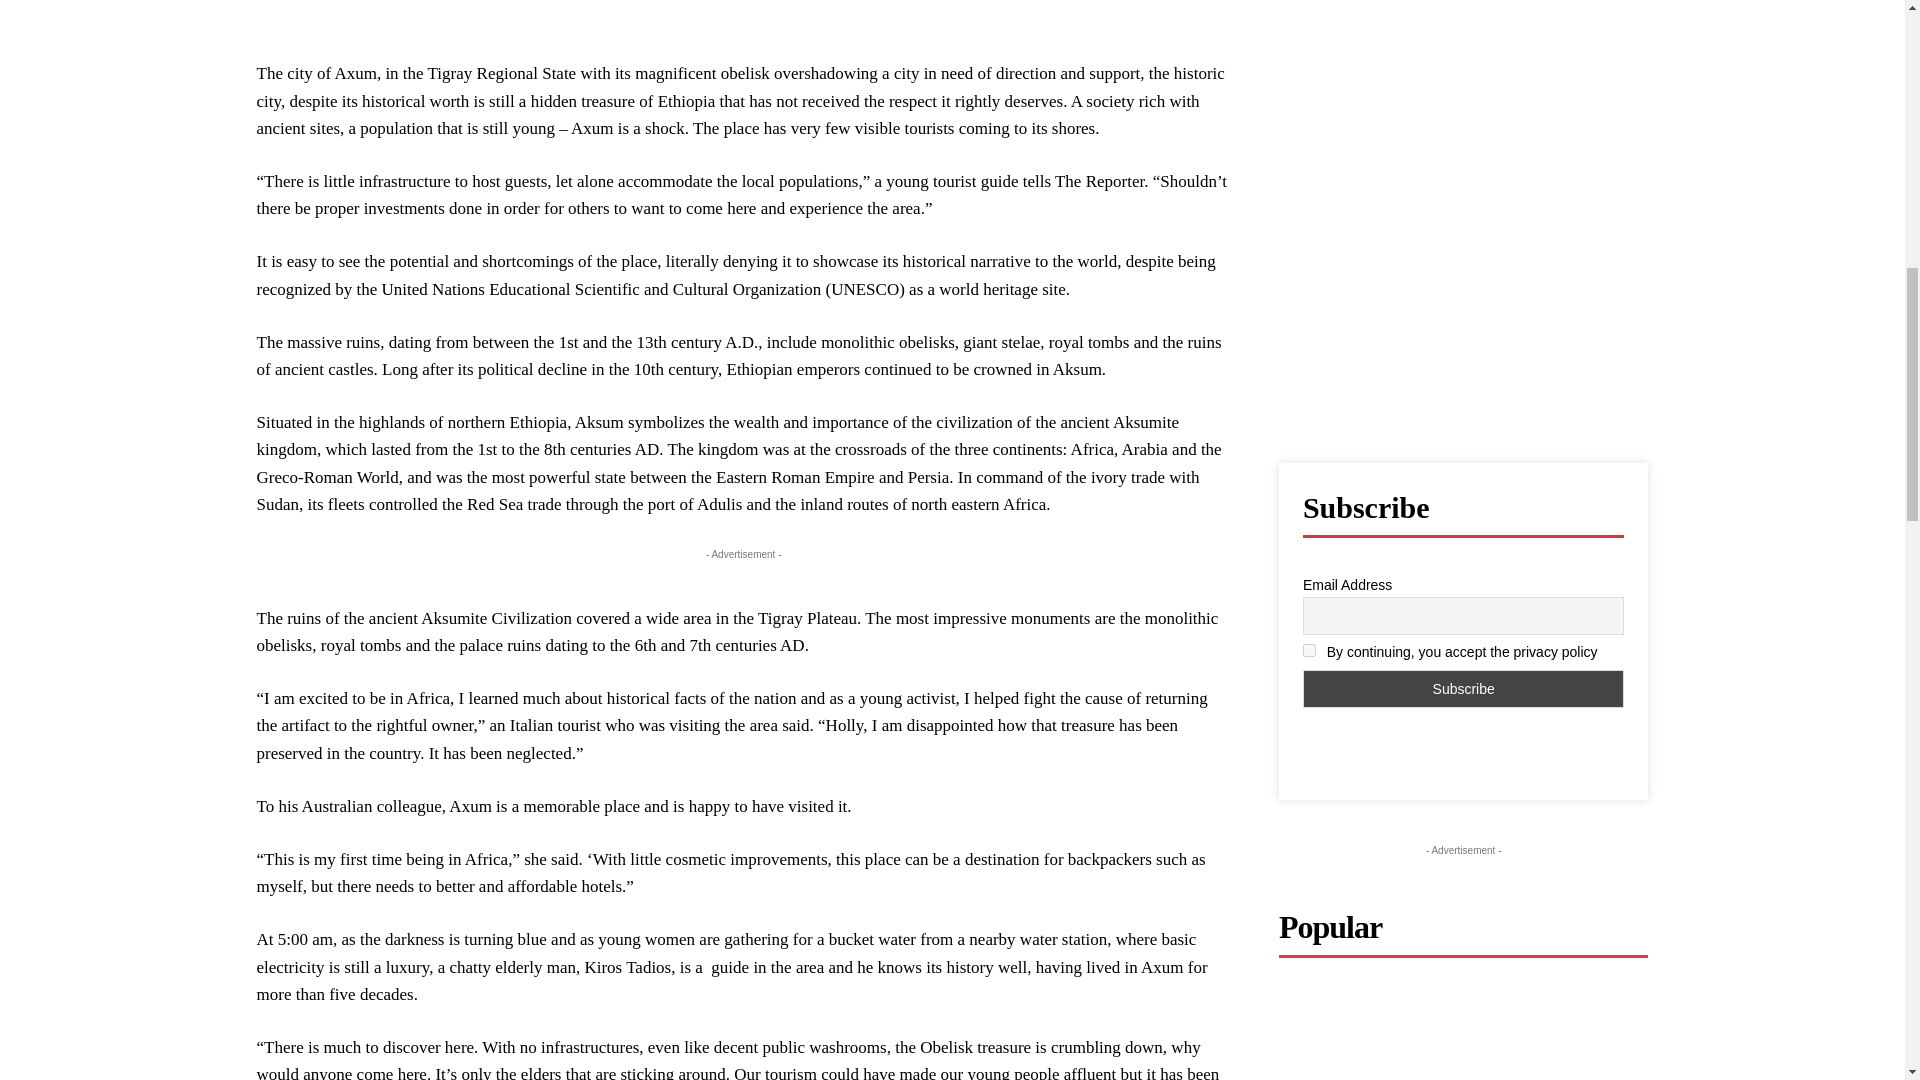  I want to click on on, so click(1309, 650).